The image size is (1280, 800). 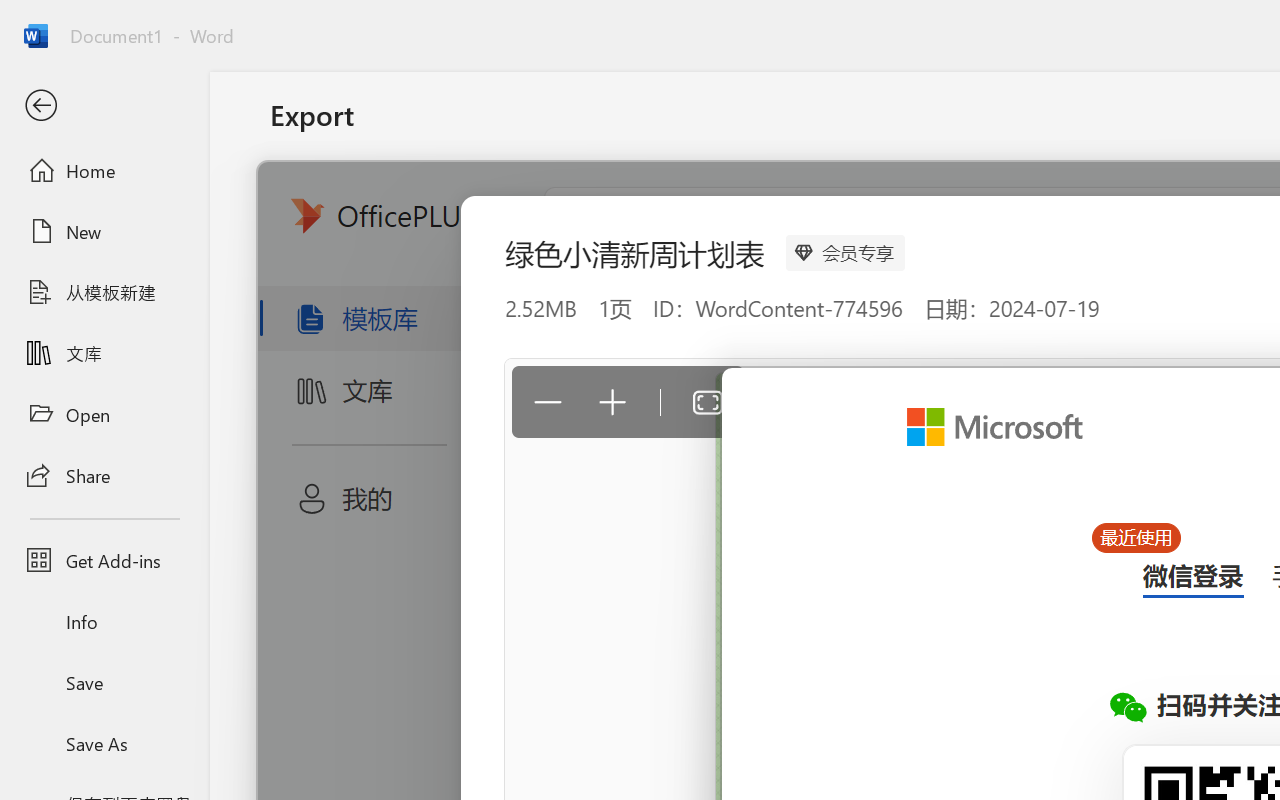 I want to click on Create PDF/XPS Document, so click(x=508, y=205).